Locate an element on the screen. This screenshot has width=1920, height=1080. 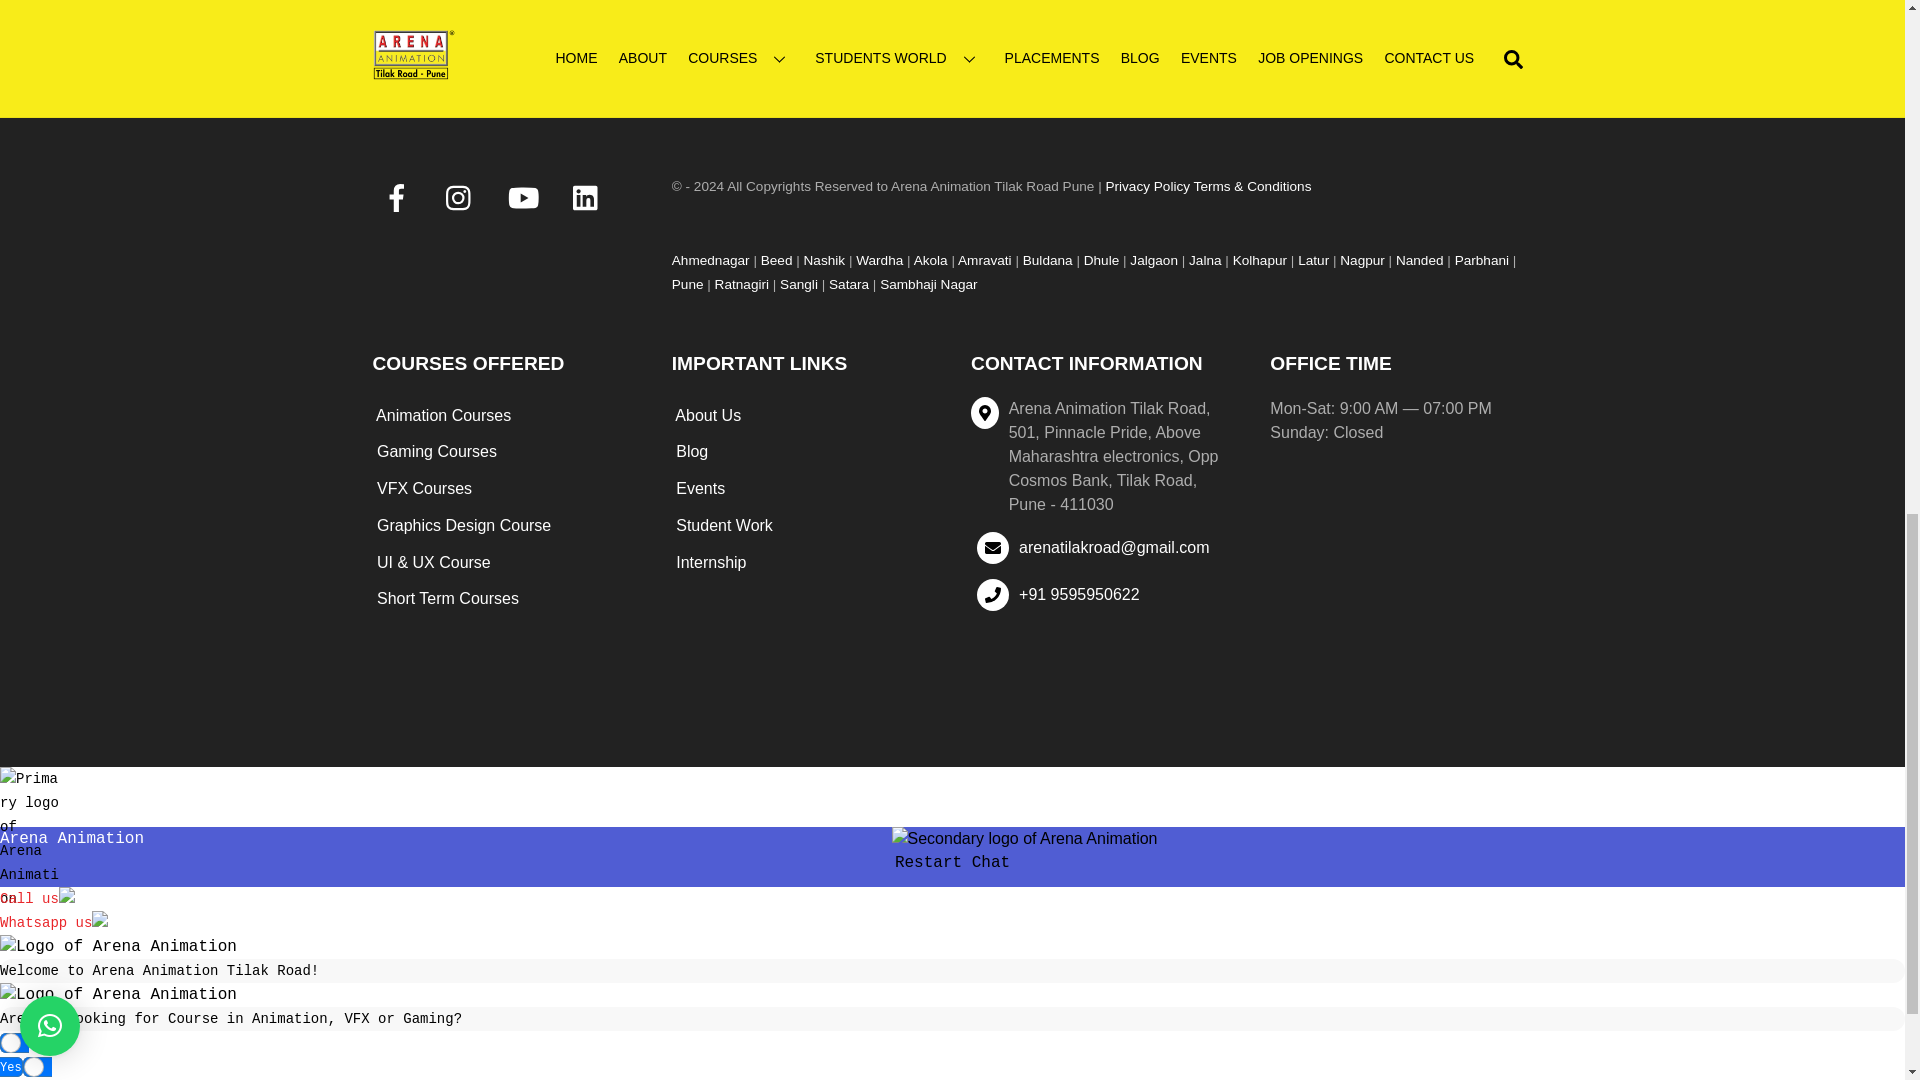
Contact redirection is located at coordinates (54, 922).